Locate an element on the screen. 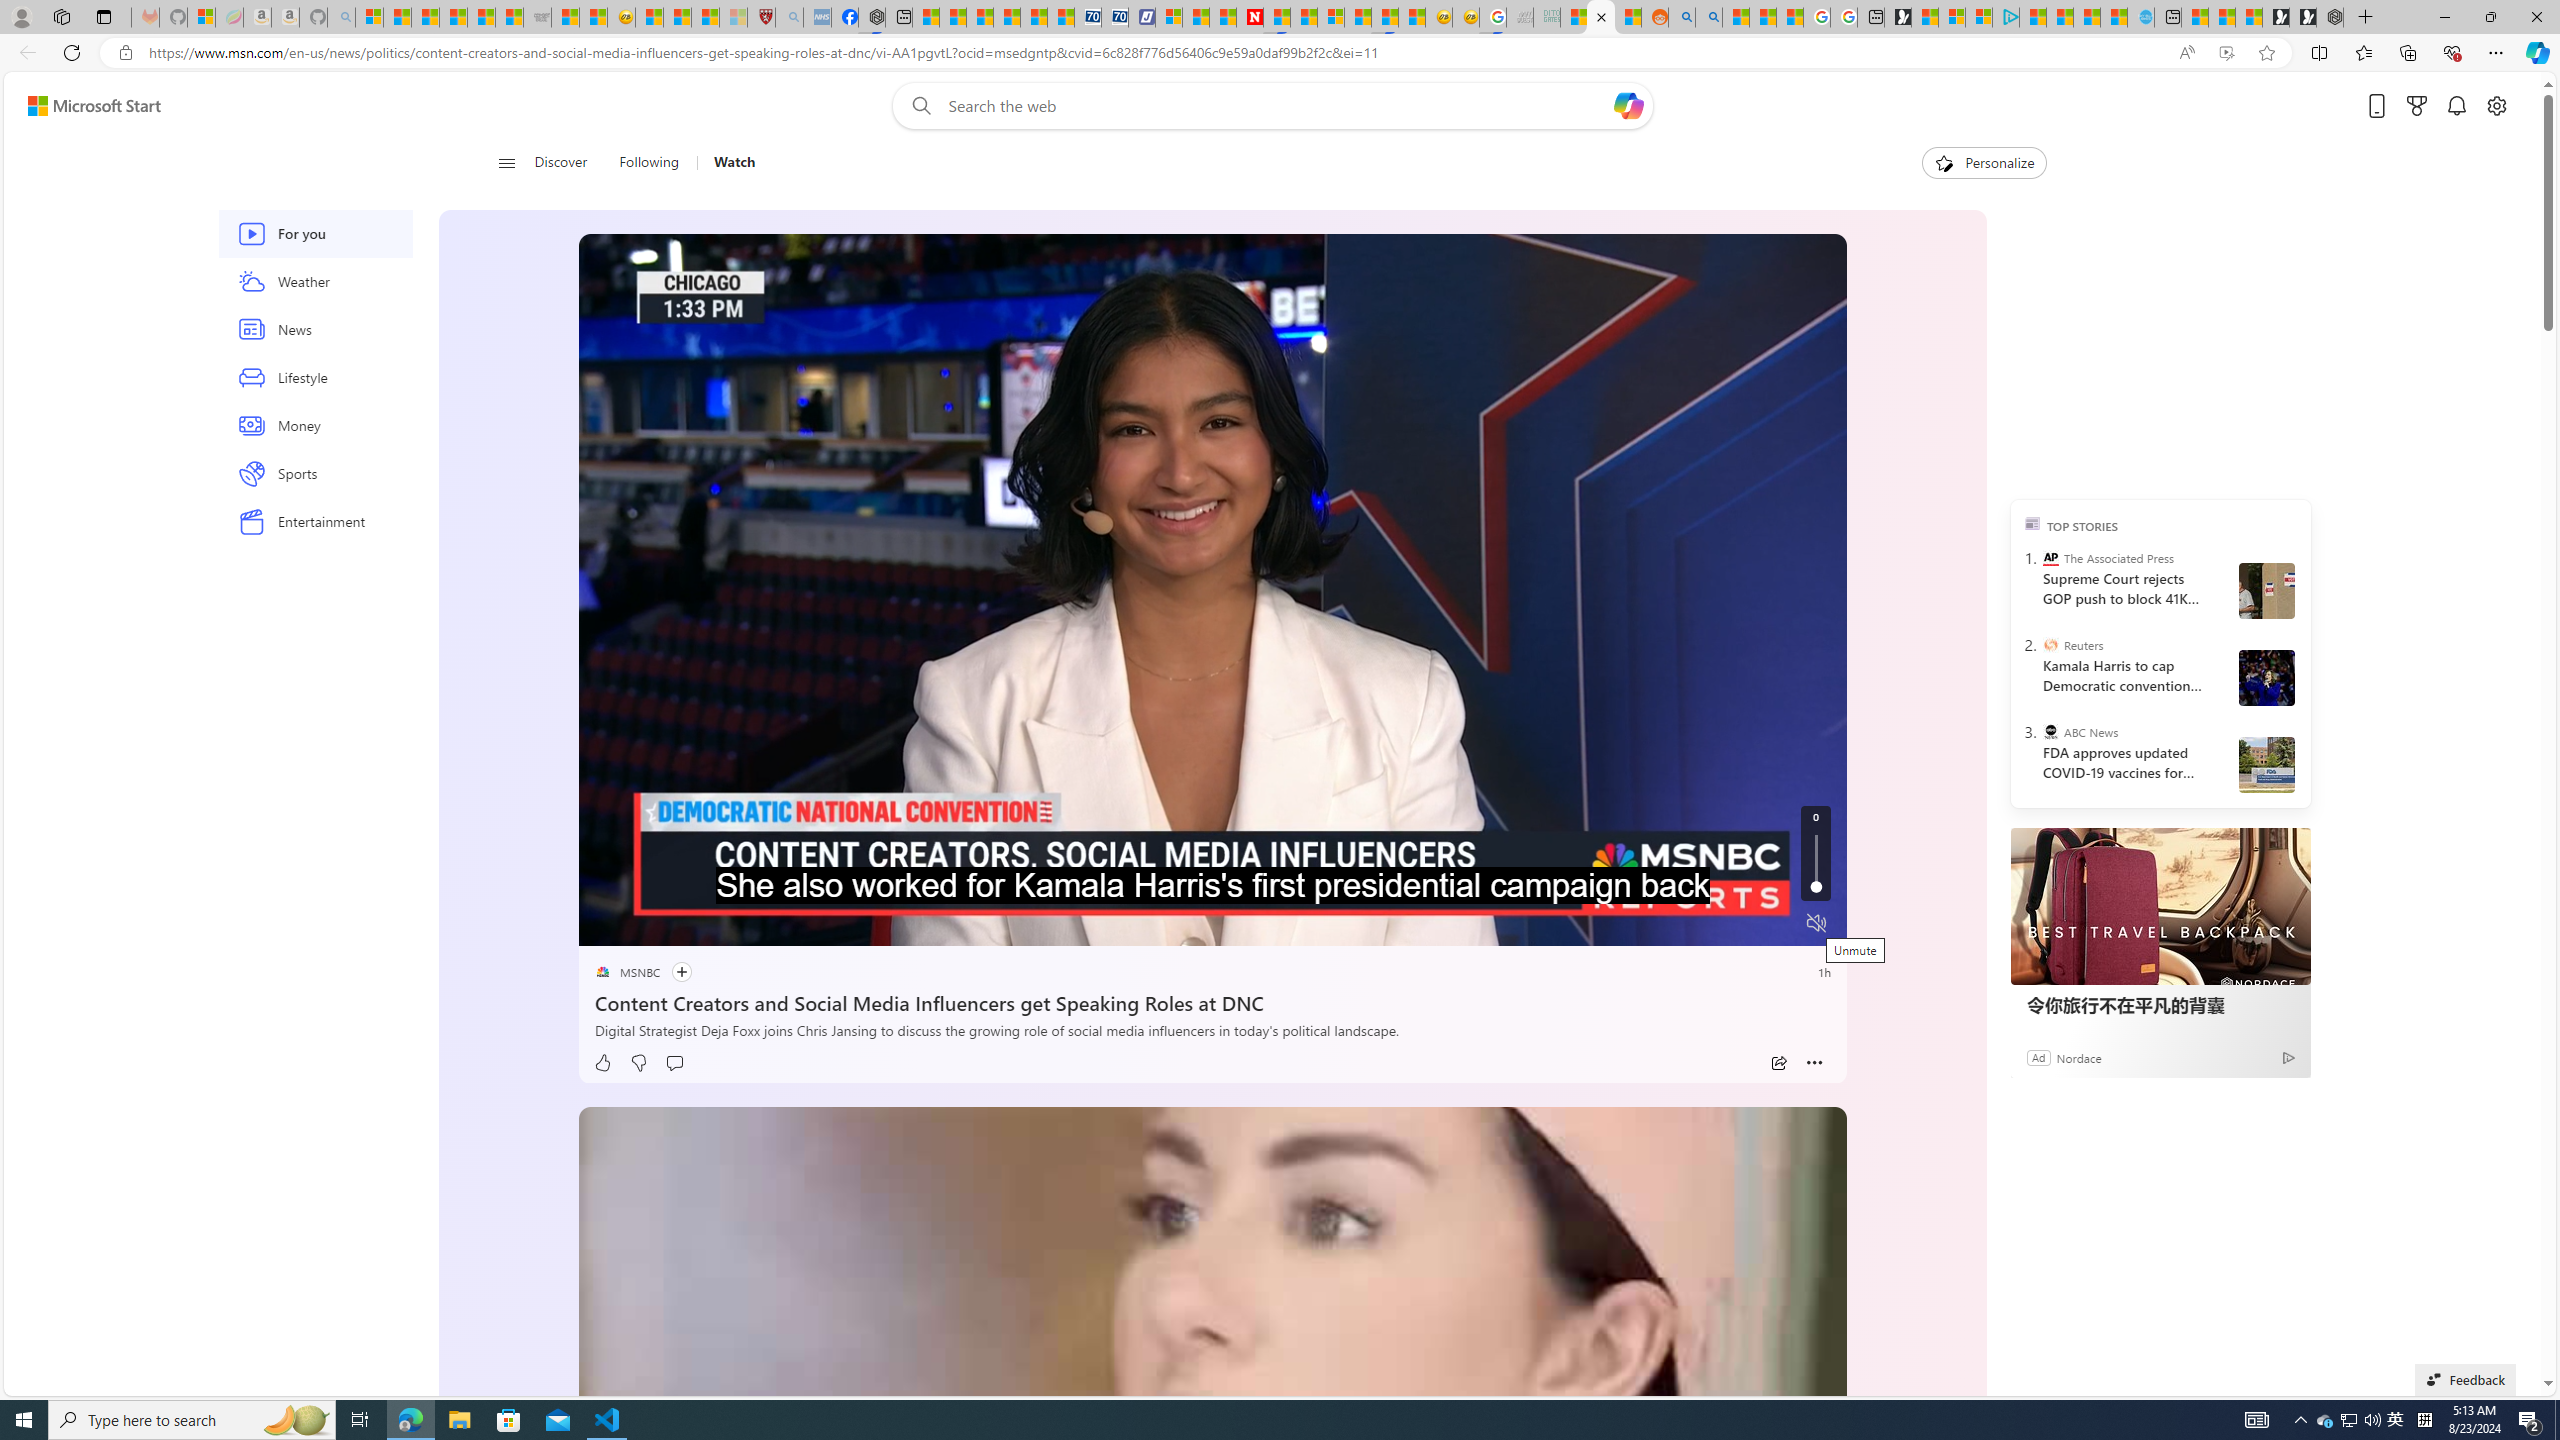 The width and height of the screenshot is (2560, 1440). DITOGAMES AG Imprint - Sleeping is located at coordinates (1547, 17).